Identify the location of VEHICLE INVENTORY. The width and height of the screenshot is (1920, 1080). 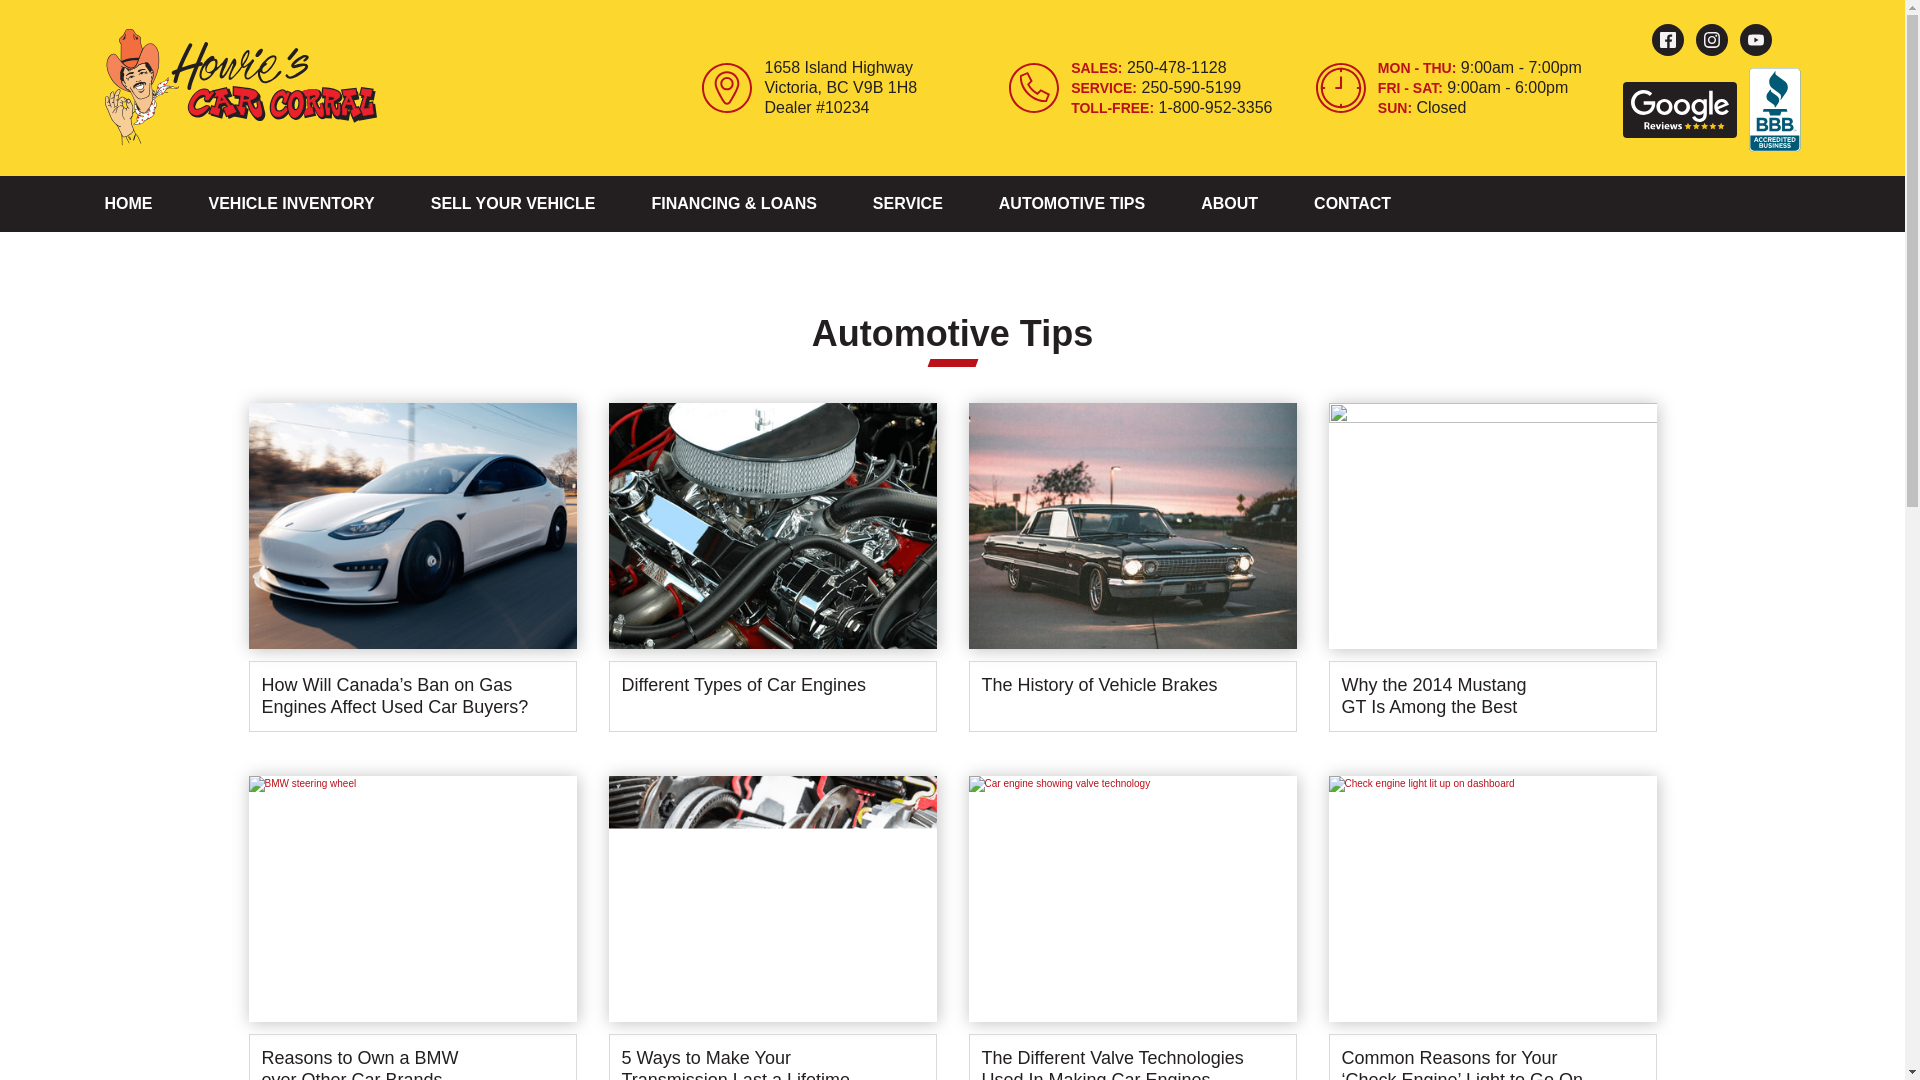
(290, 204).